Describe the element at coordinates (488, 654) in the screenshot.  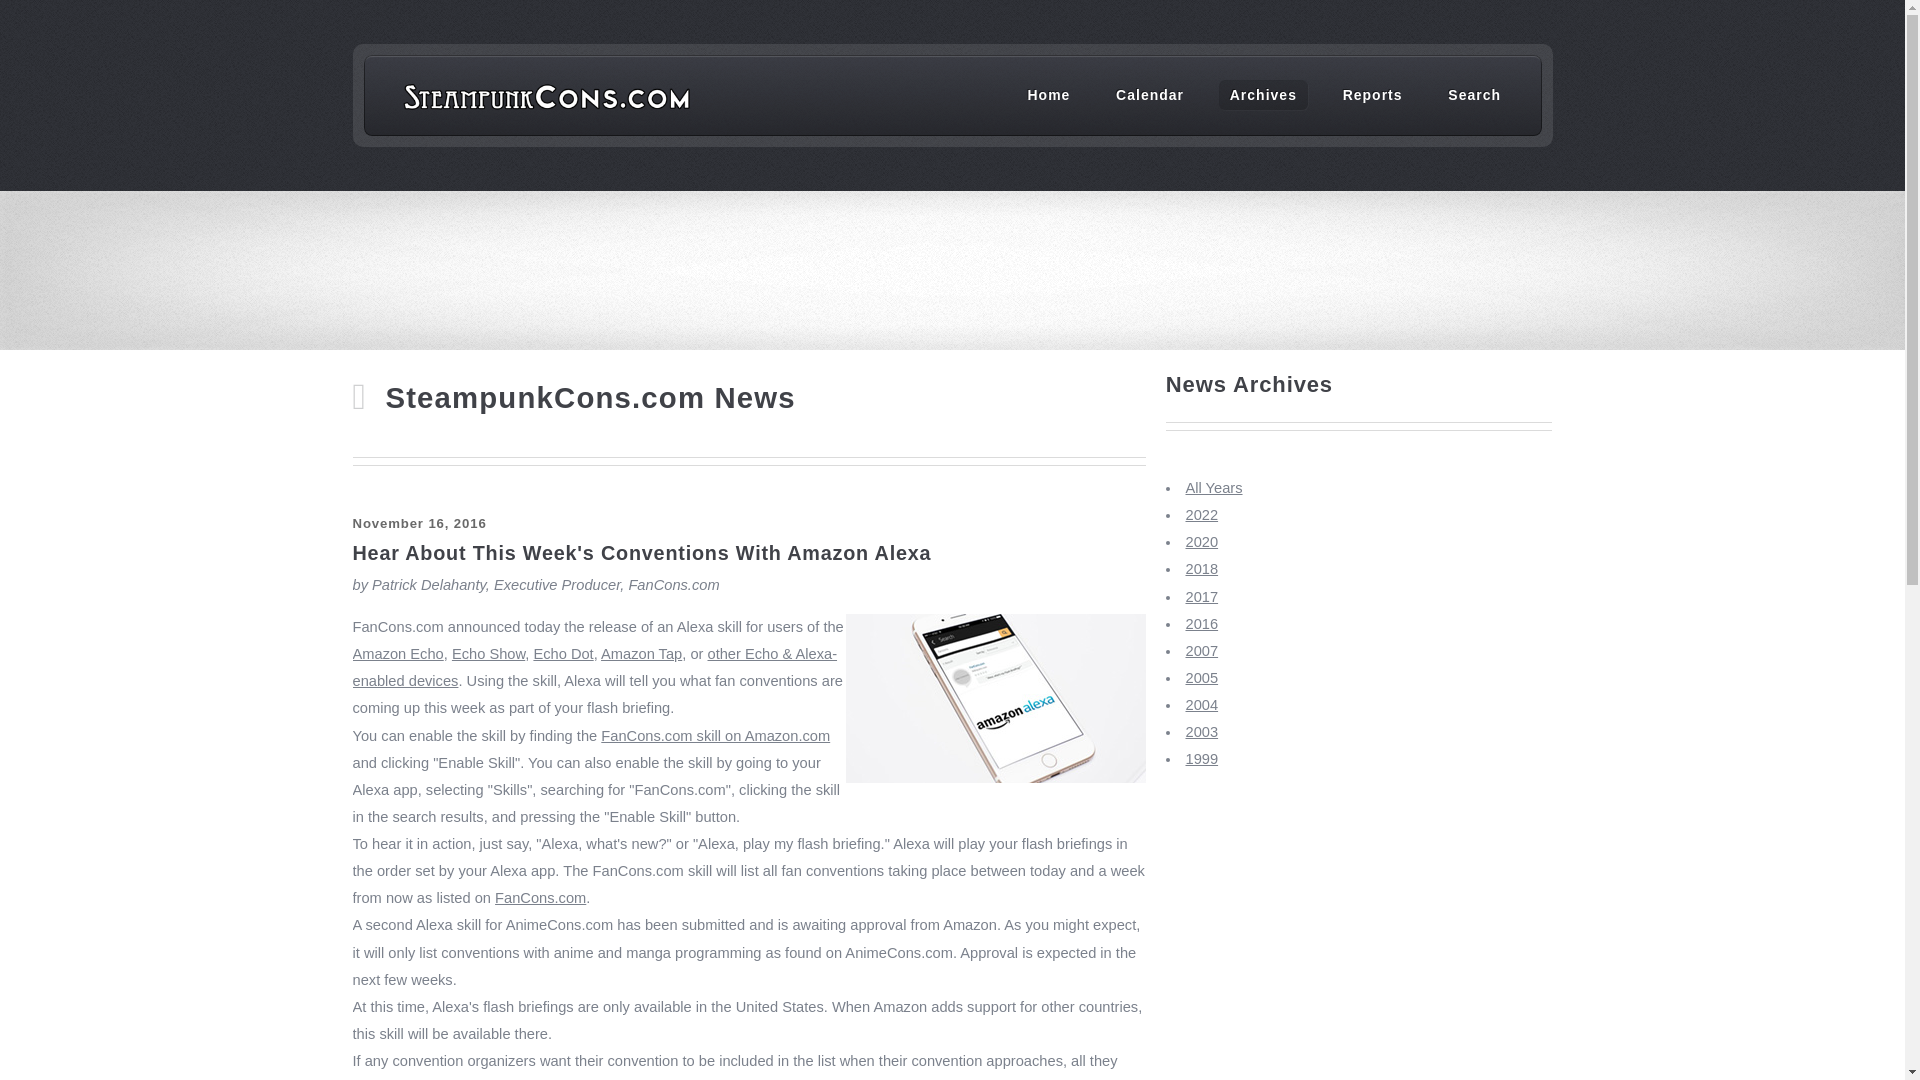
I see `Echo Show` at that location.